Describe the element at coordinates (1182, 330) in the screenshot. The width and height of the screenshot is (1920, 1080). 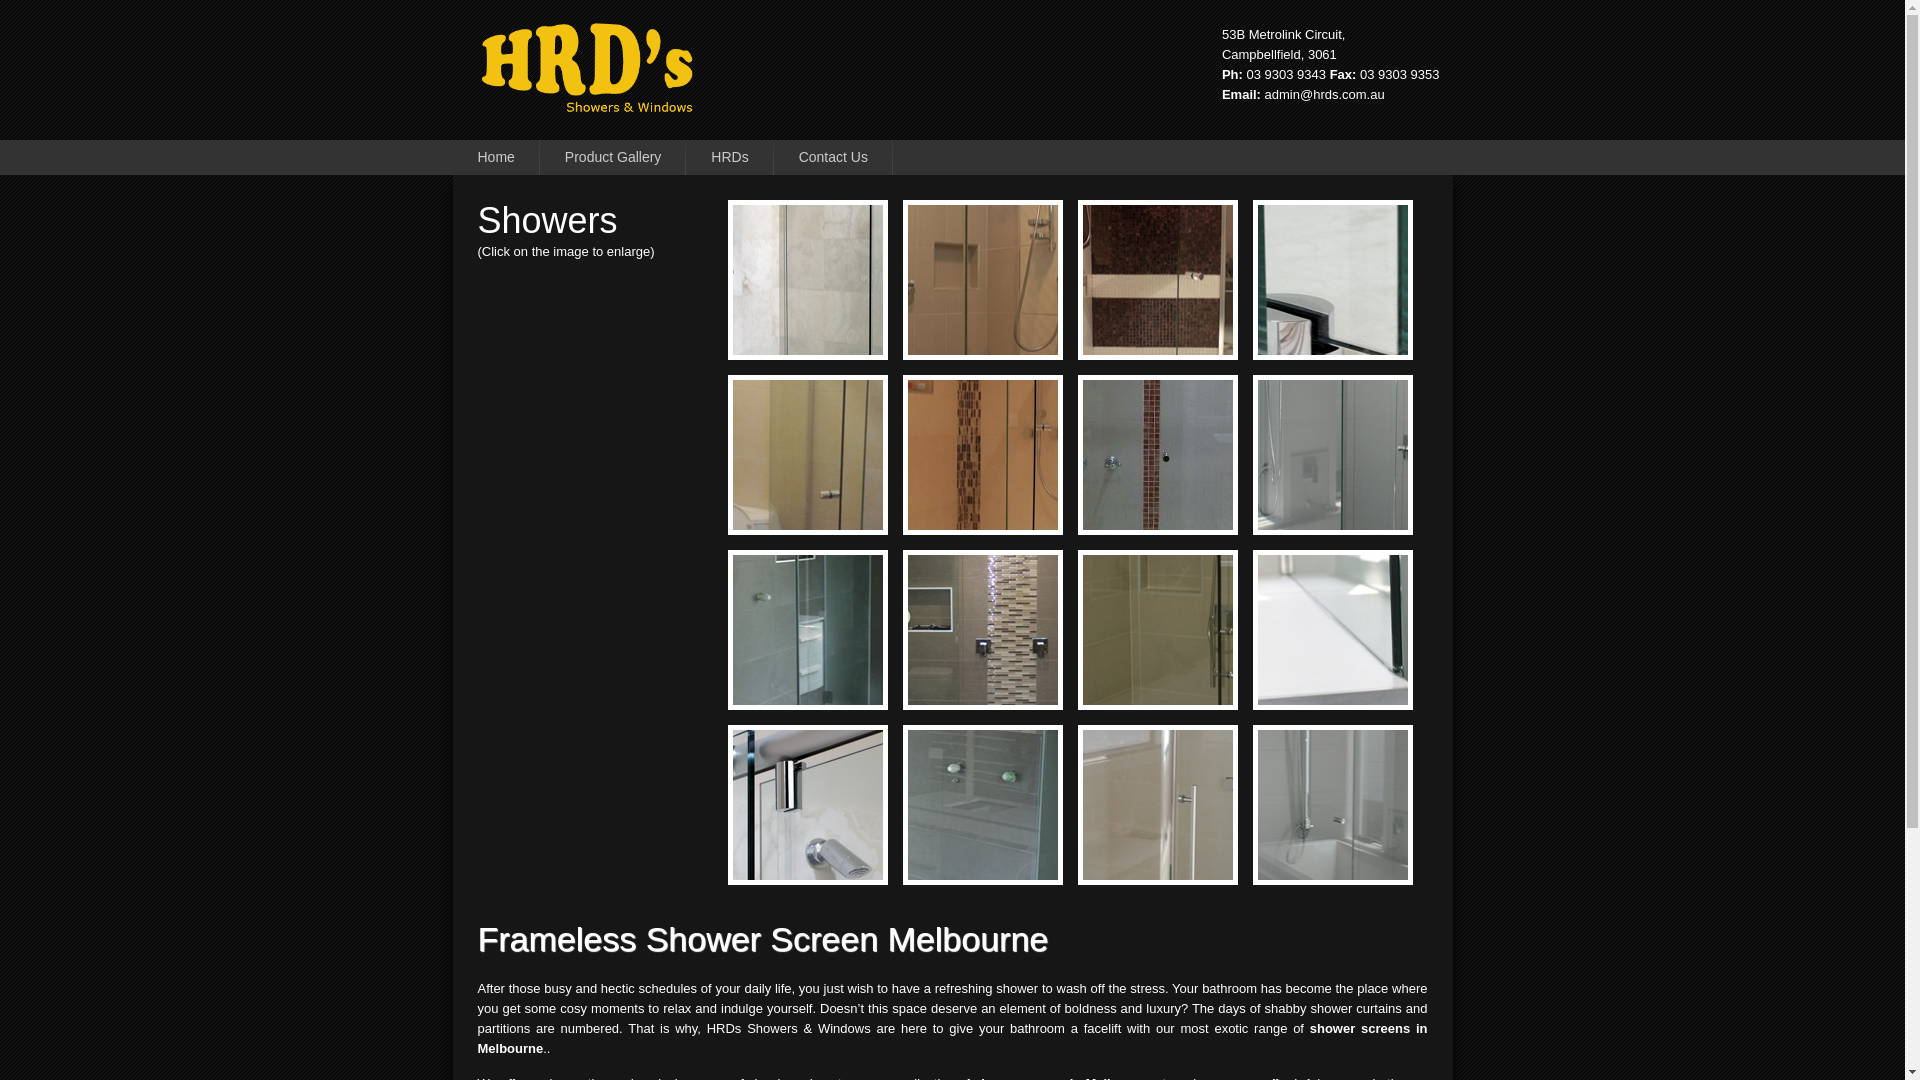
I see `Custom_Semi-Frameless_Screen_2` at that location.